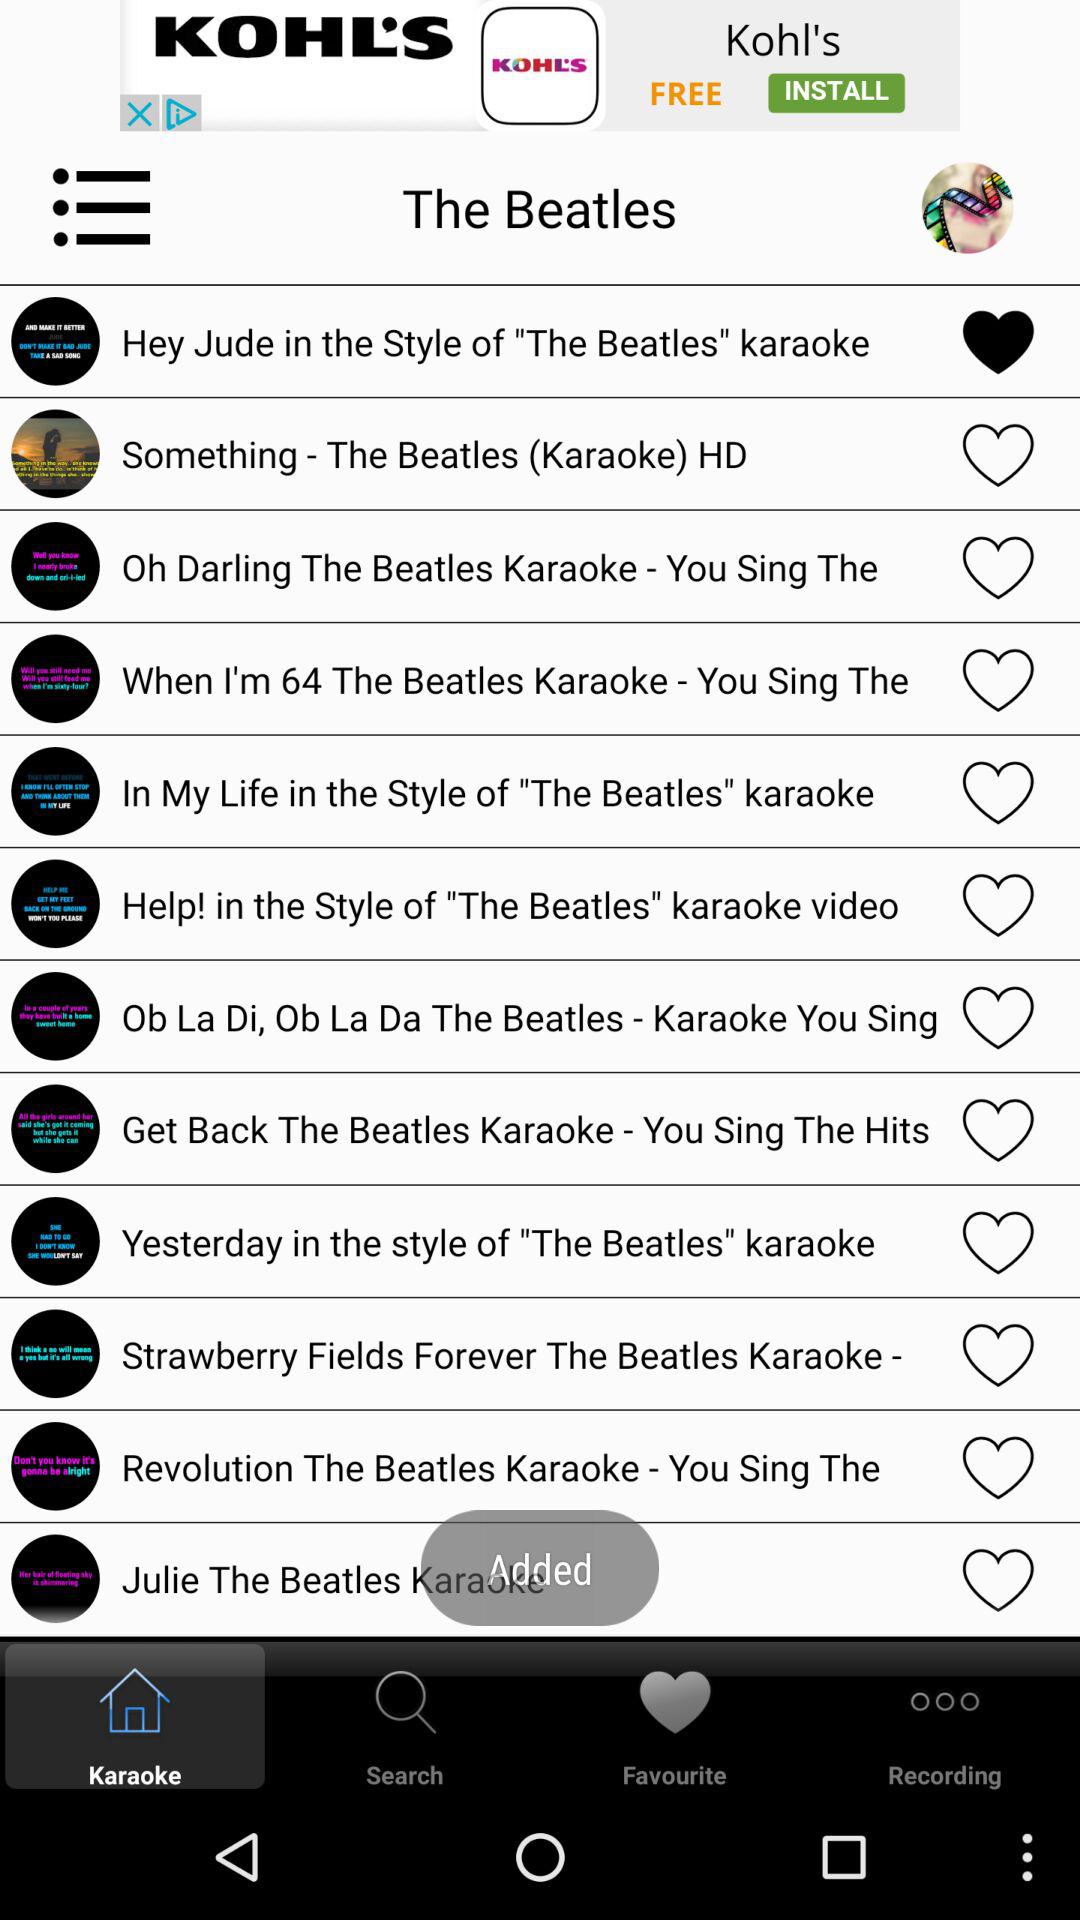  I want to click on favorite, so click(998, 1016).